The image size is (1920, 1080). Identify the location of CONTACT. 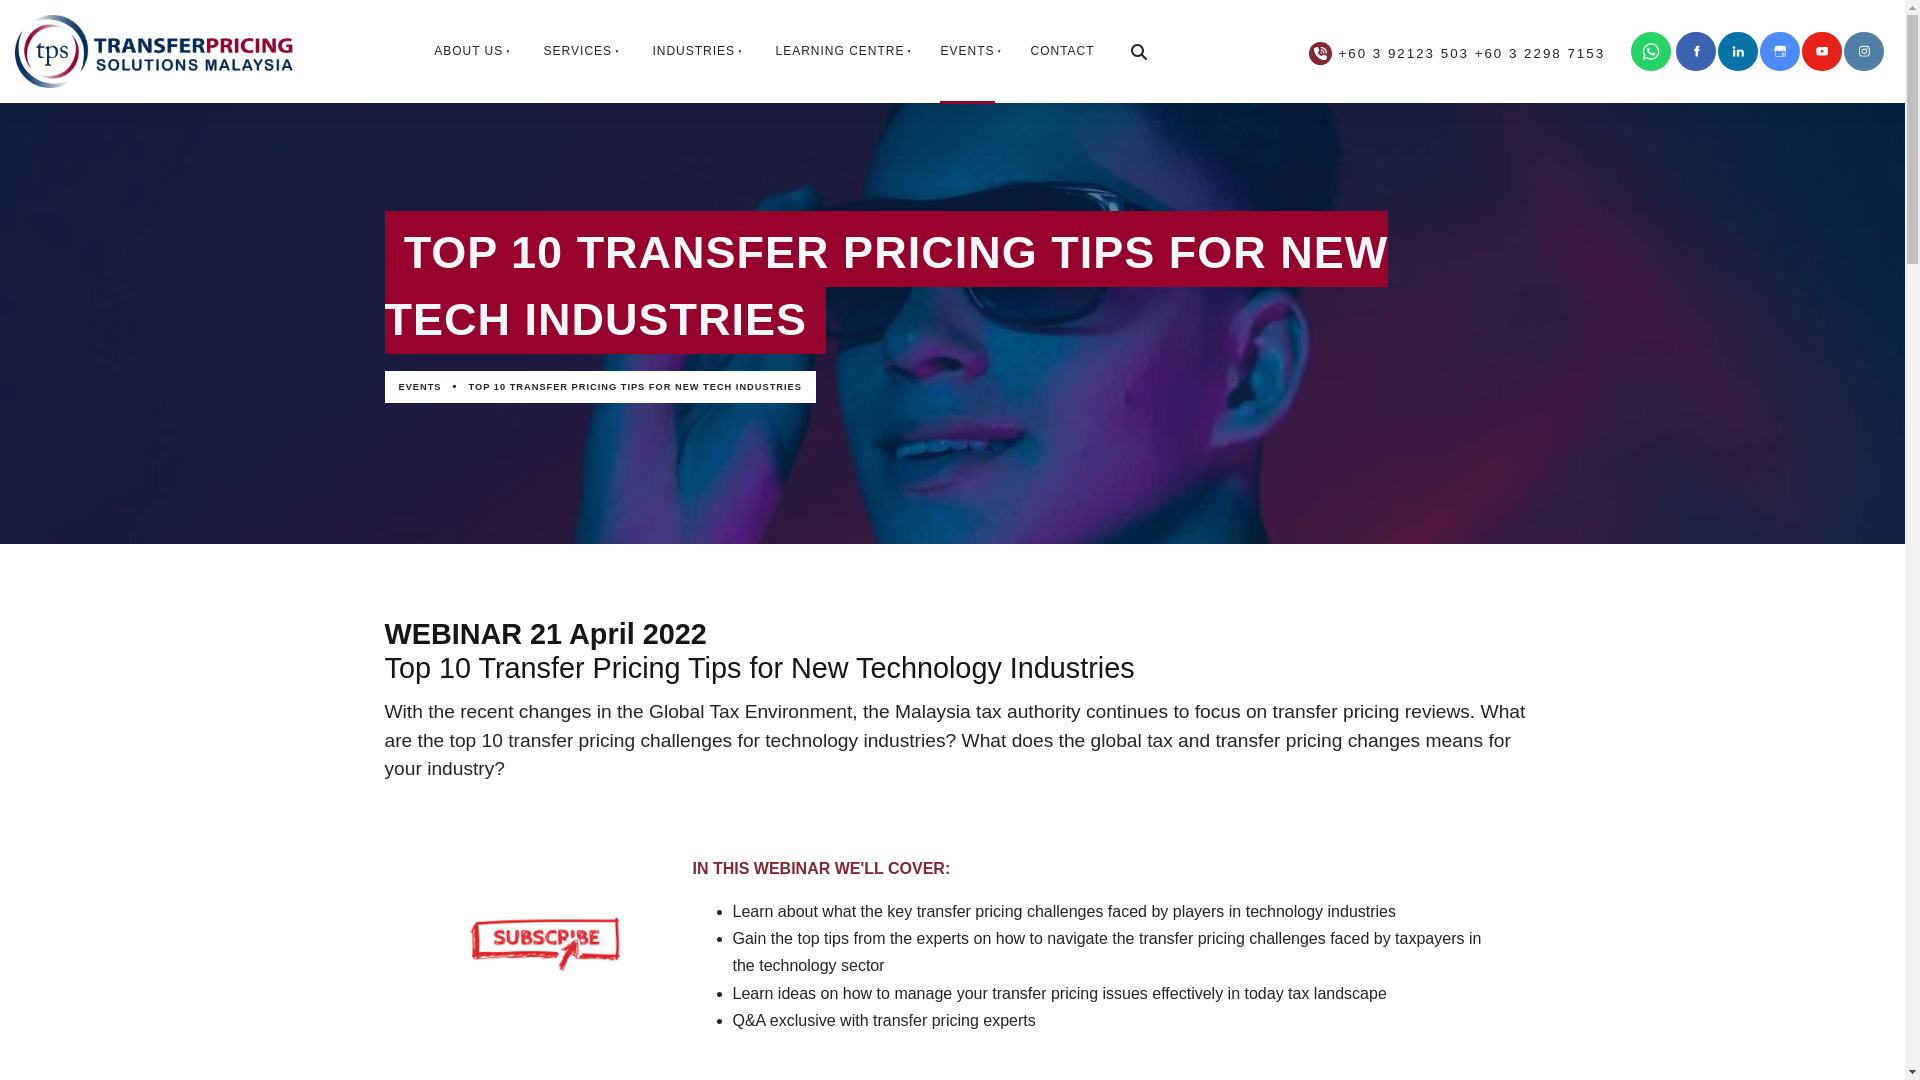
(1061, 50).